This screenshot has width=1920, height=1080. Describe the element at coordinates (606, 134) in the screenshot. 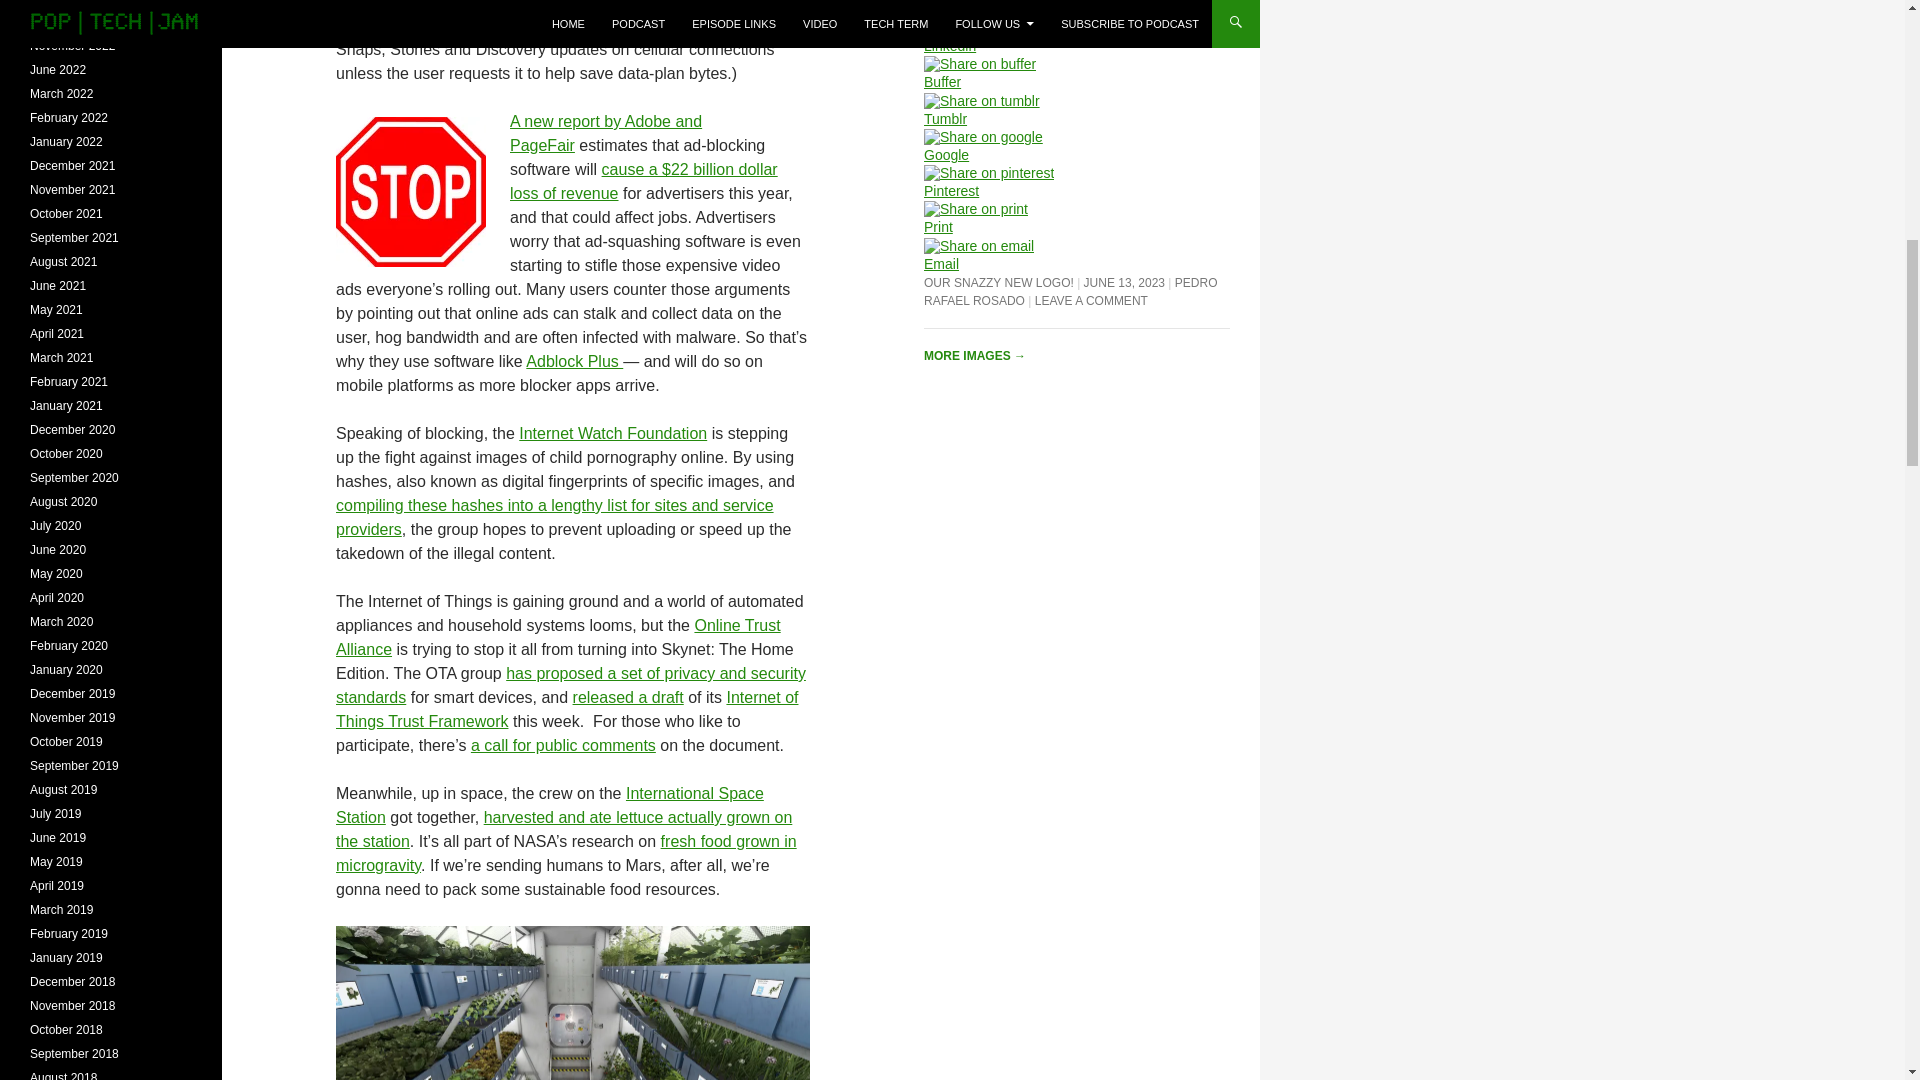

I see `A new report by Adobe and PageFair` at that location.